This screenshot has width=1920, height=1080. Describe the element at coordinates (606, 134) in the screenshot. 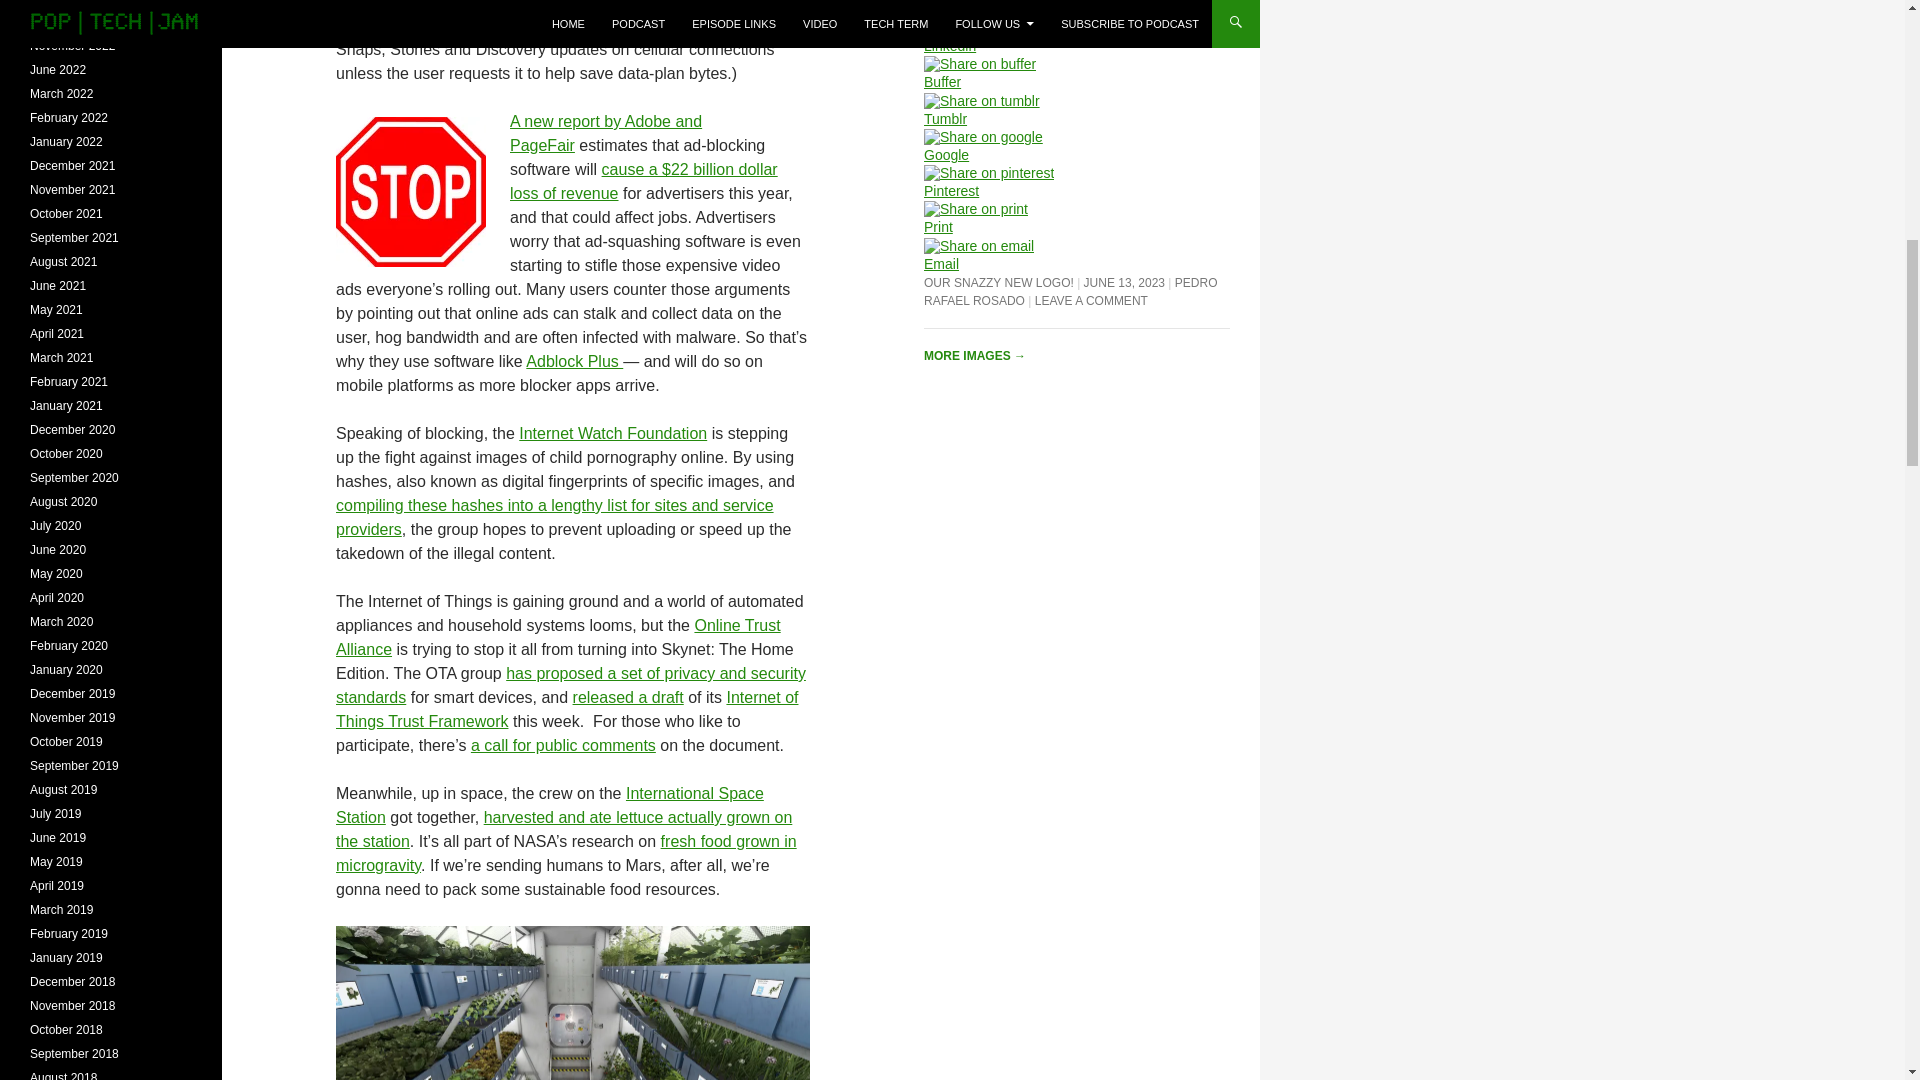

I see `A new report by Adobe and PageFair` at that location.